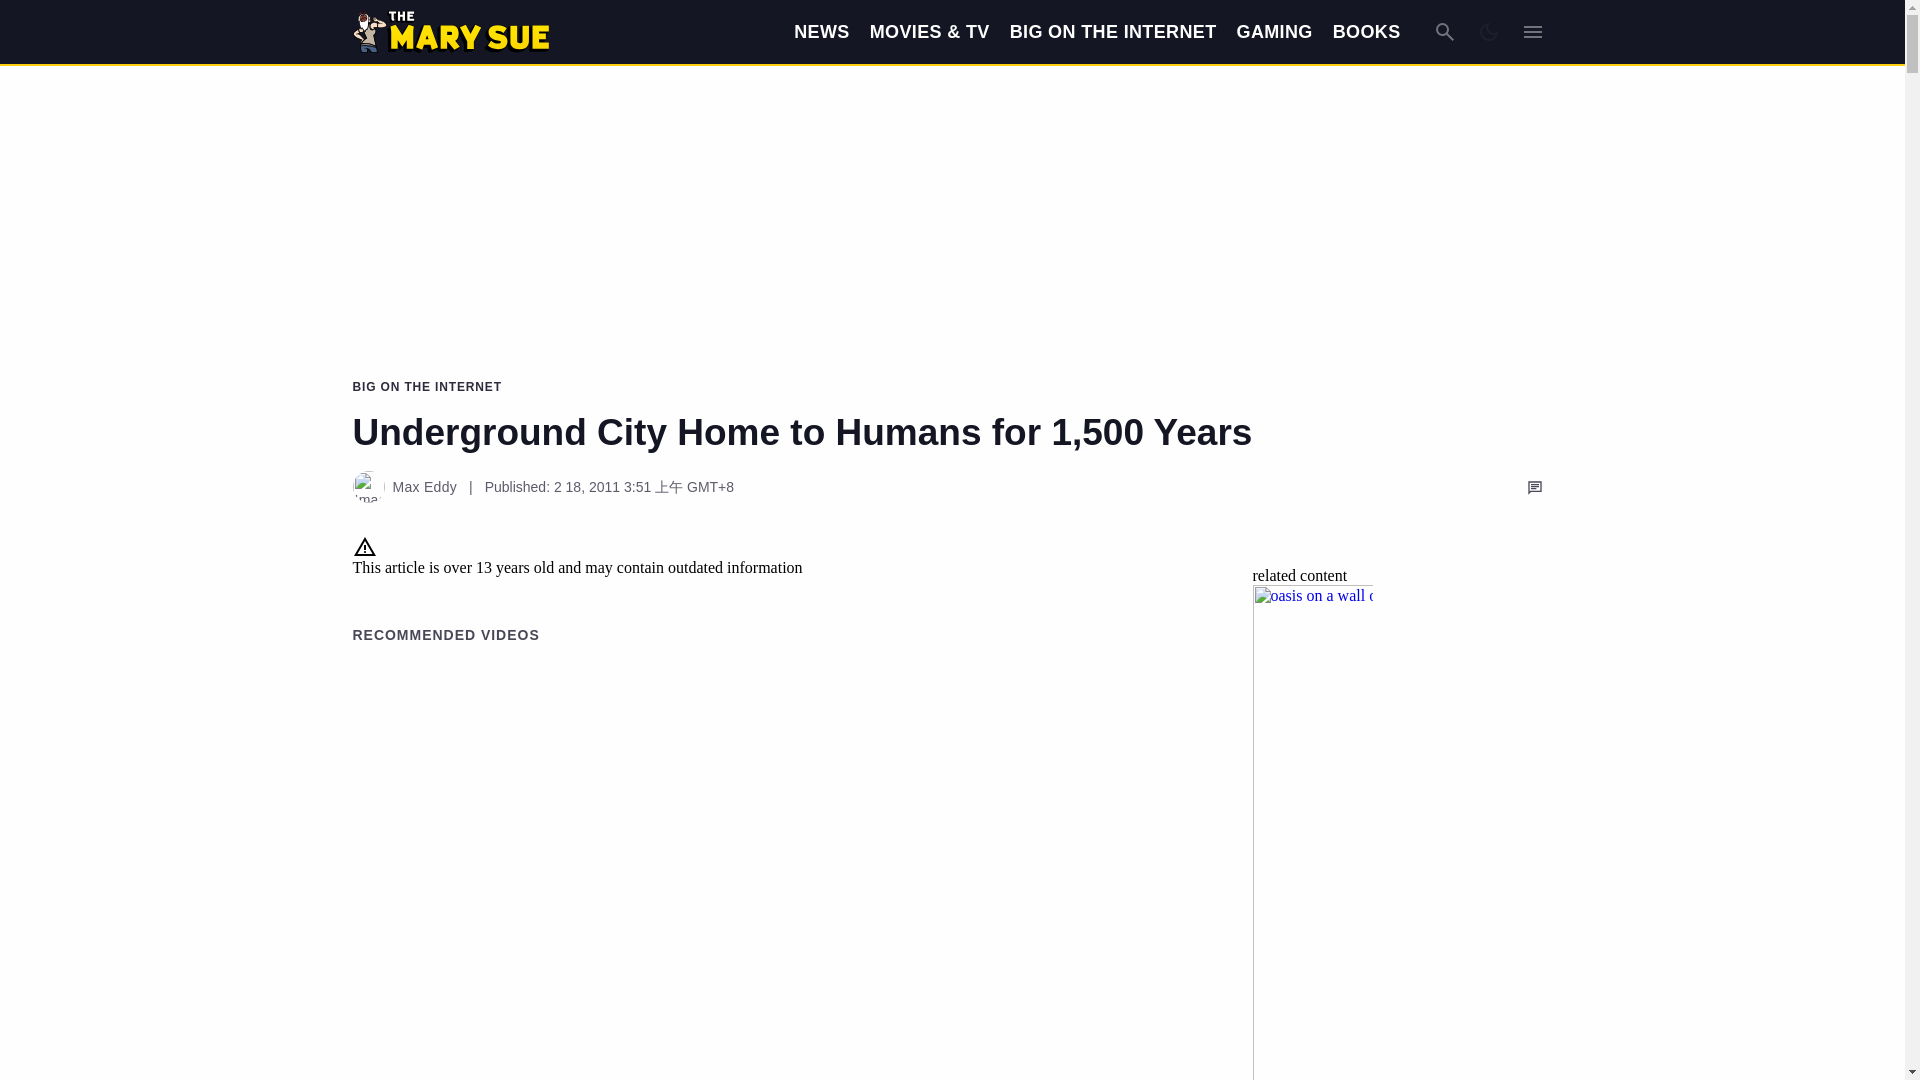 The width and height of the screenshot is (1920, 1080). I want to click on BIG ON THE INTERNET, so click(1113, 32).